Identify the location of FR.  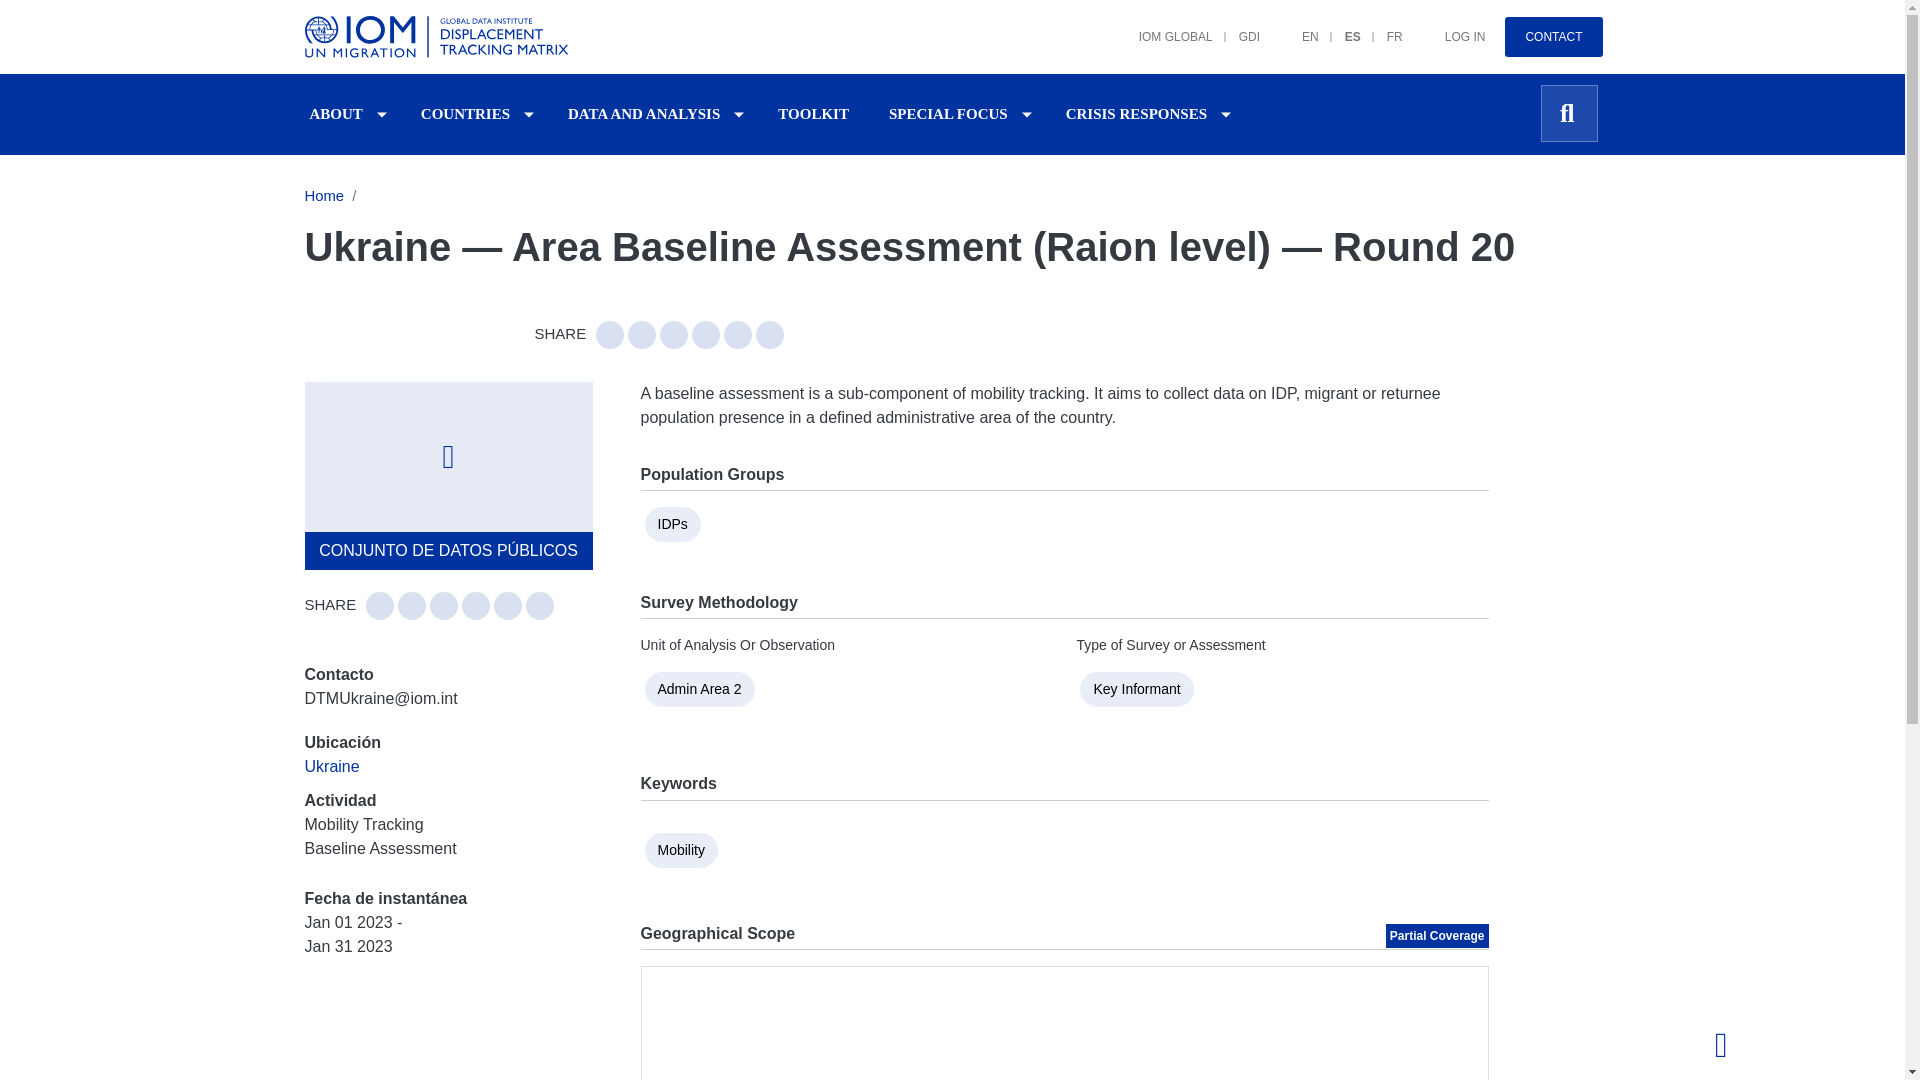
(1382, 26).